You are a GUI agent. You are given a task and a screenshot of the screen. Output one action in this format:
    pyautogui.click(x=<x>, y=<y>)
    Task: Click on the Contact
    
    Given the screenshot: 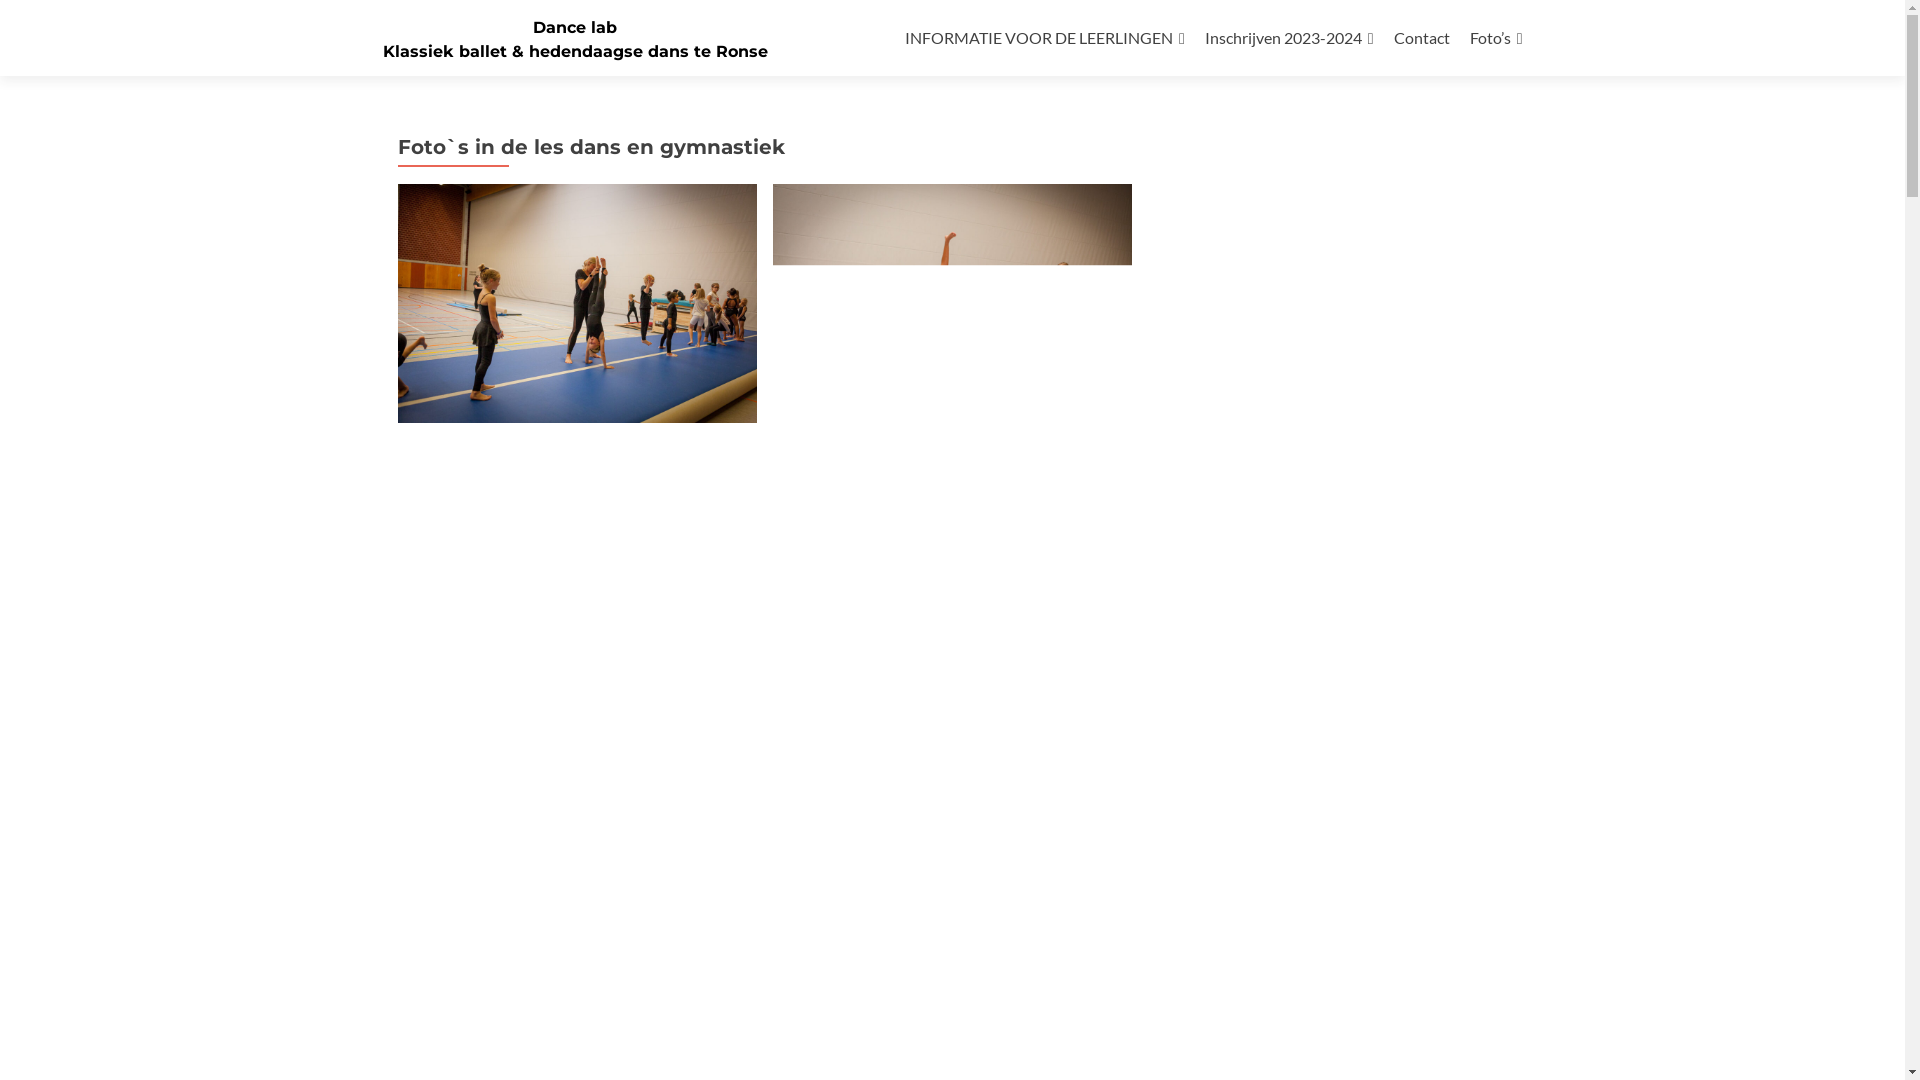 What is the action you would take?
    pyautogui.click(x=1422, y=38)
    